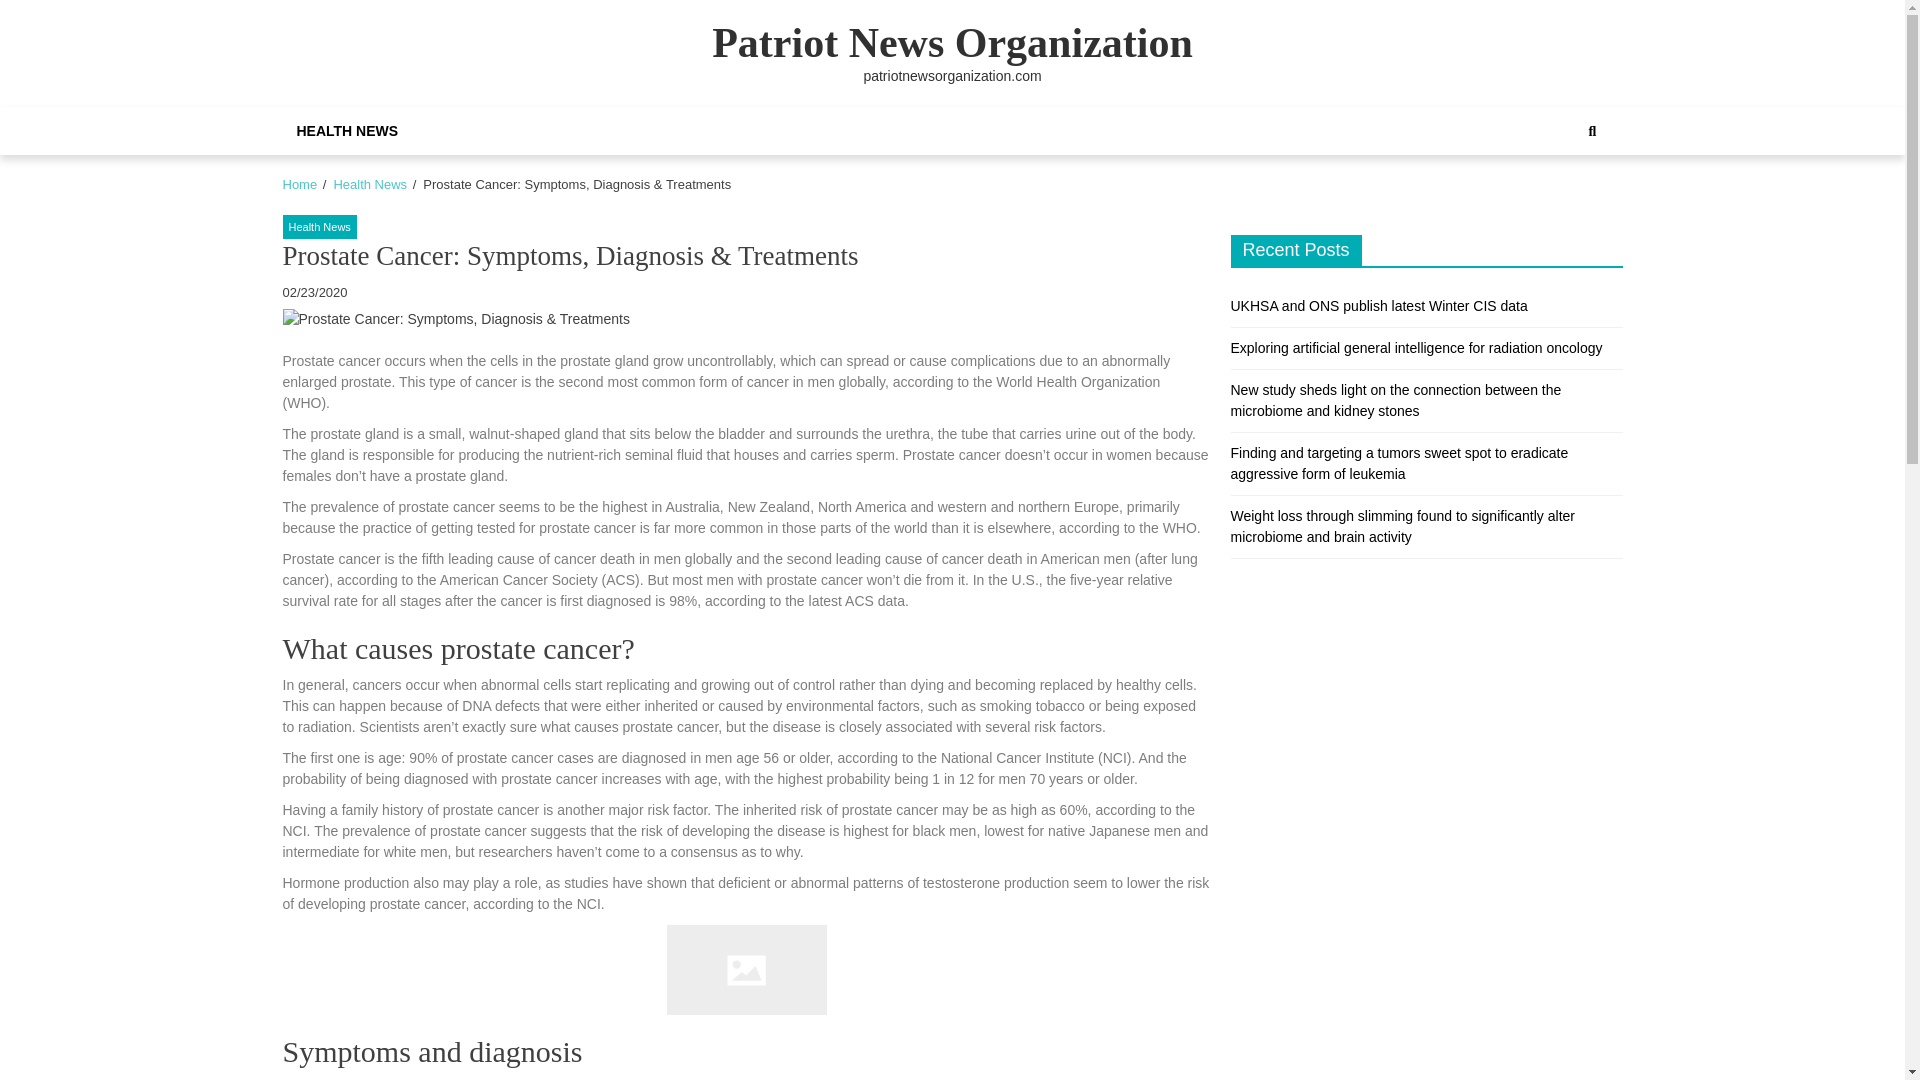 The height and width of the screenshot is (1080, 1920). What do you see at coordinates (952, 42) in the screenshot?
I see `Patriot News Organization` at bounding box center [952, 42].